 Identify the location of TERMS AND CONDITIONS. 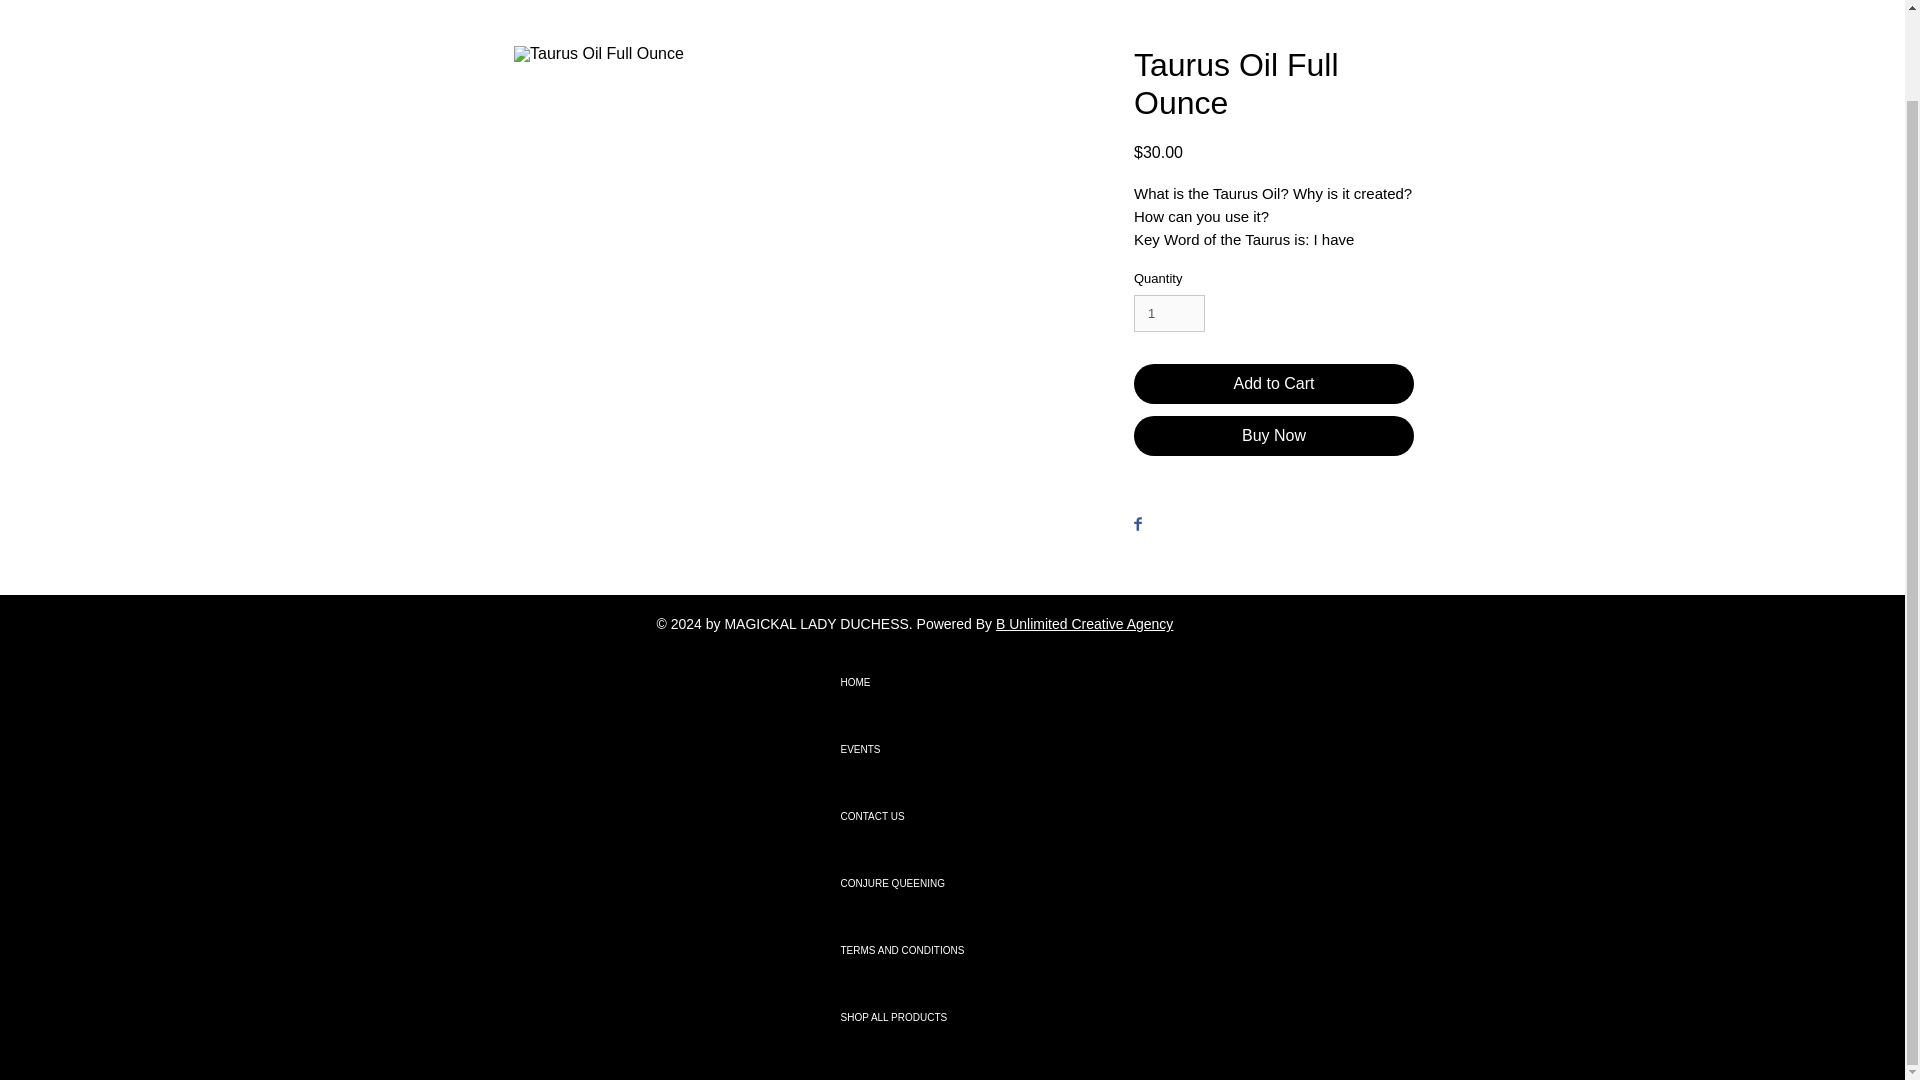
(910, 950).